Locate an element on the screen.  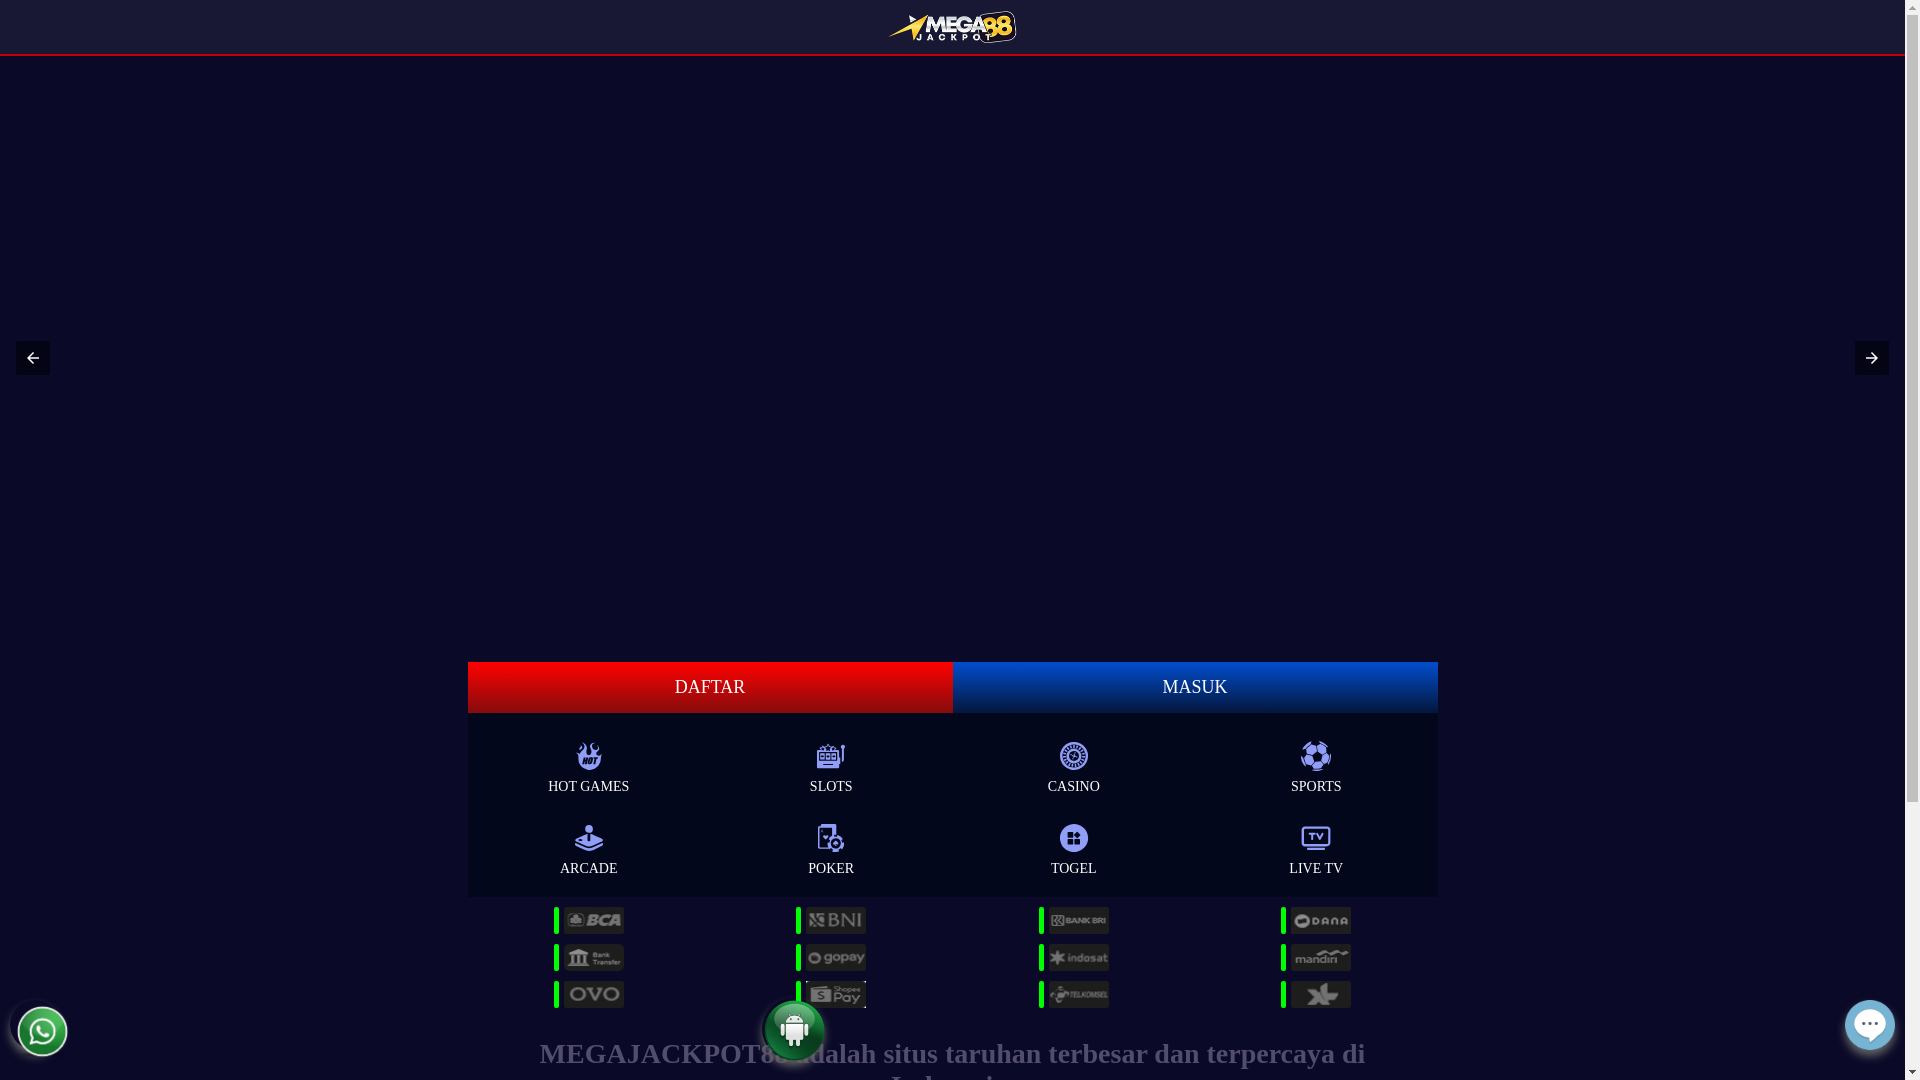
POKER is located at coordinates (832, 846).